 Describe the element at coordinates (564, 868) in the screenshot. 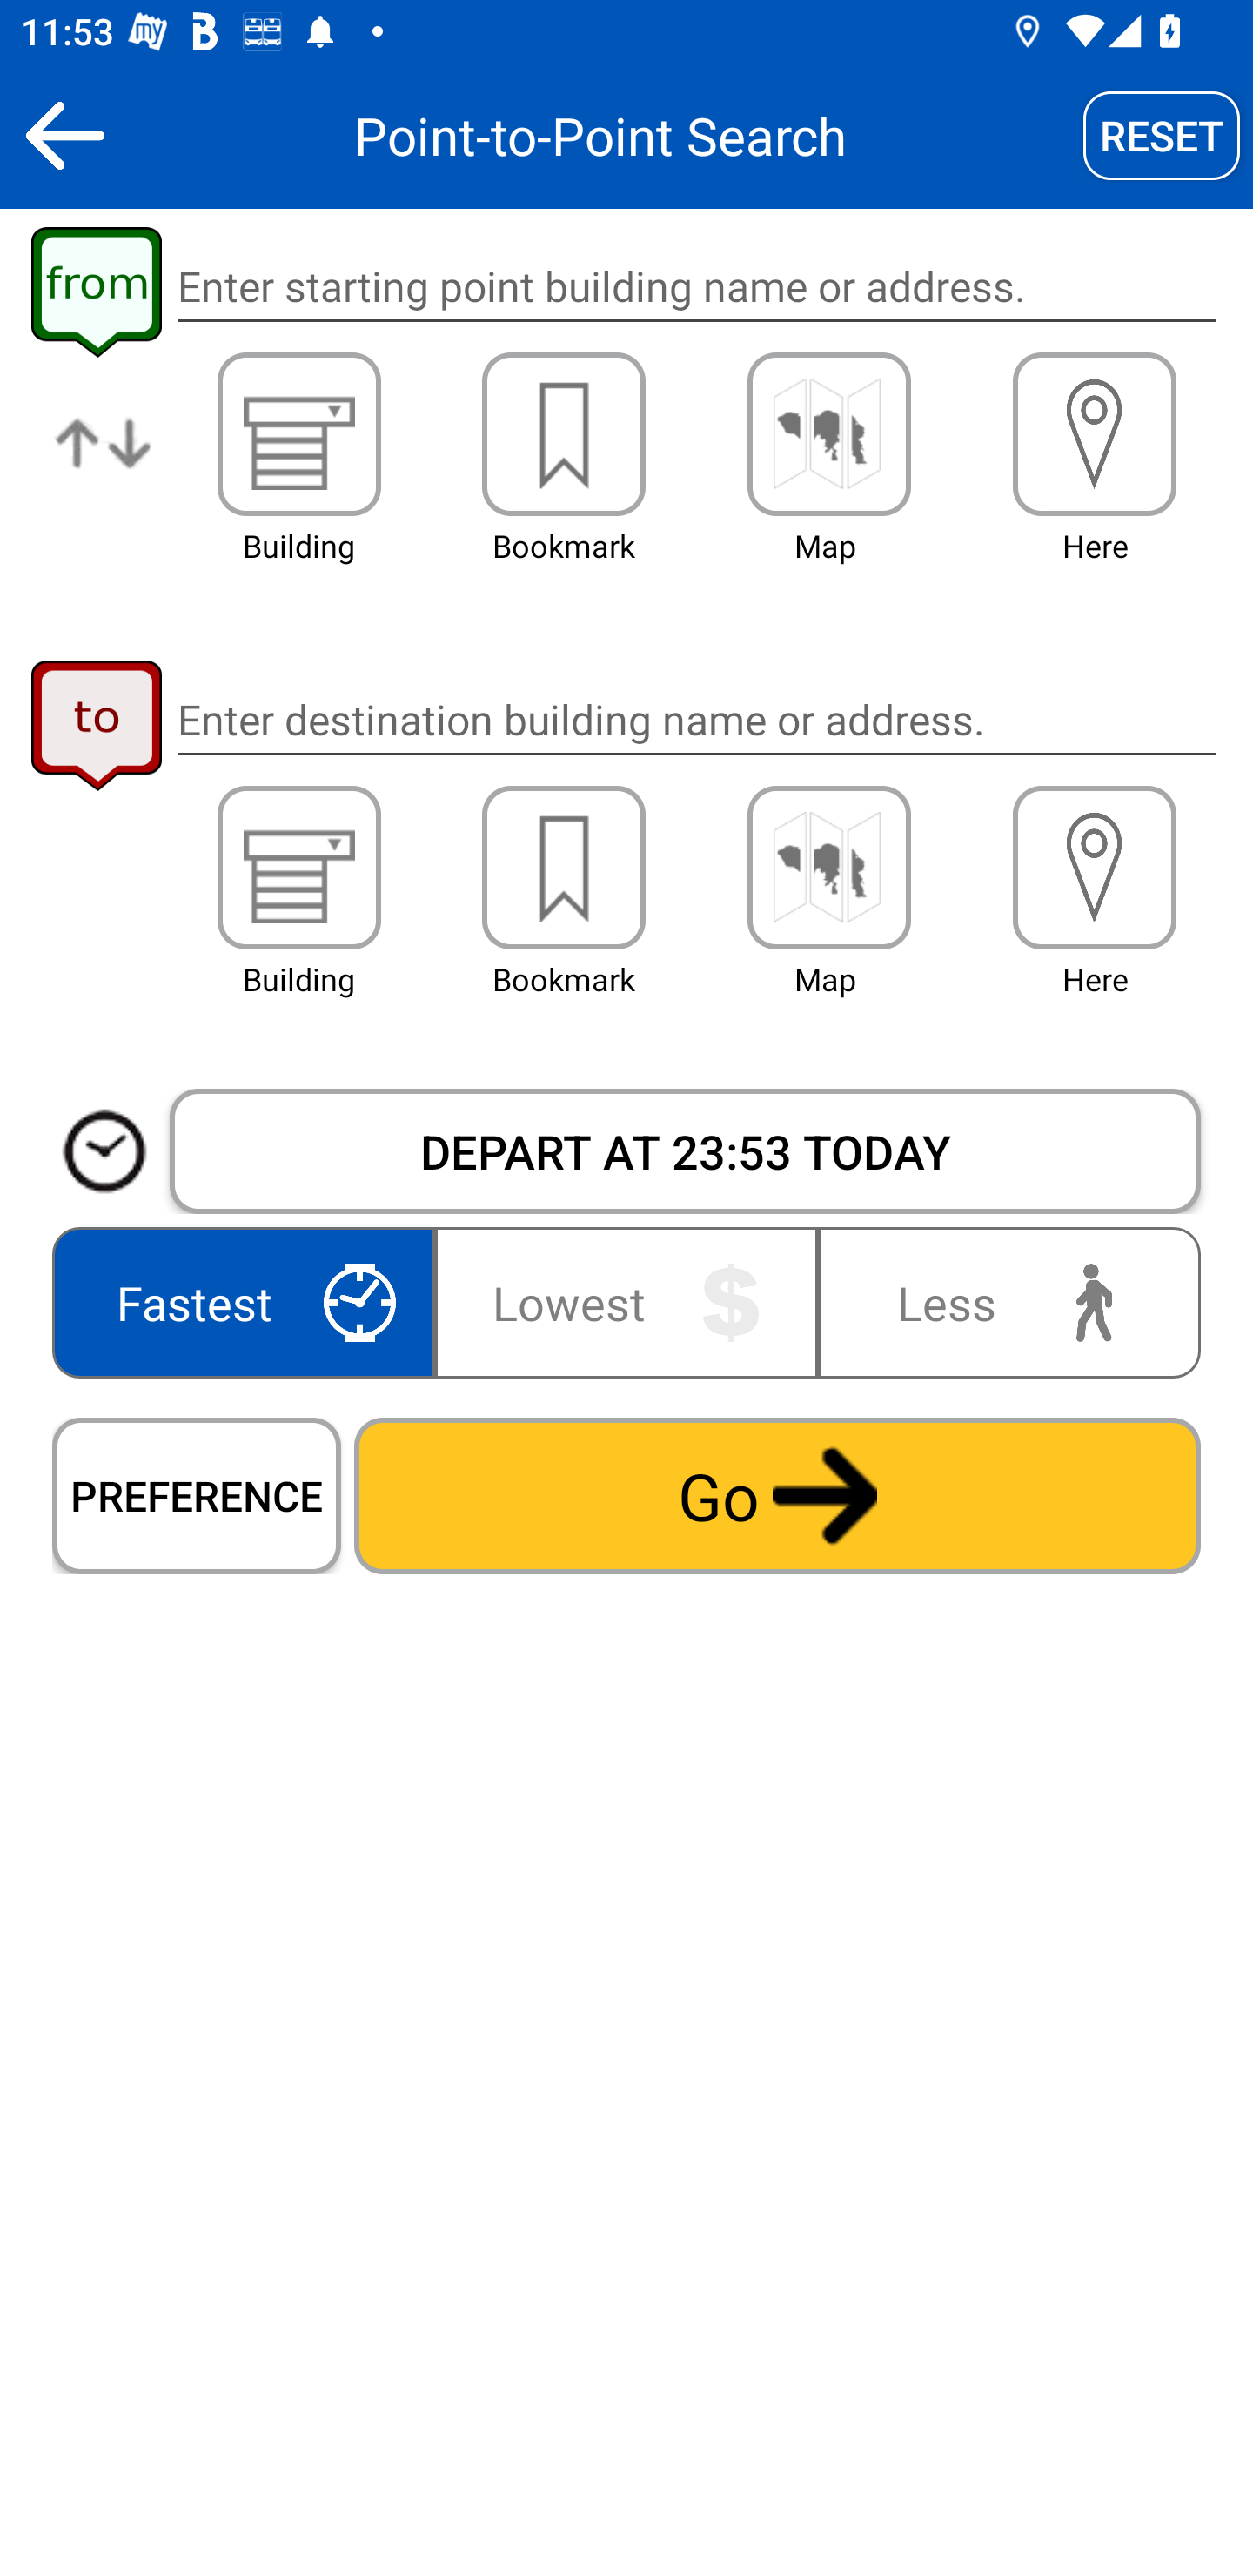

I see `Bookmarks` at that location.